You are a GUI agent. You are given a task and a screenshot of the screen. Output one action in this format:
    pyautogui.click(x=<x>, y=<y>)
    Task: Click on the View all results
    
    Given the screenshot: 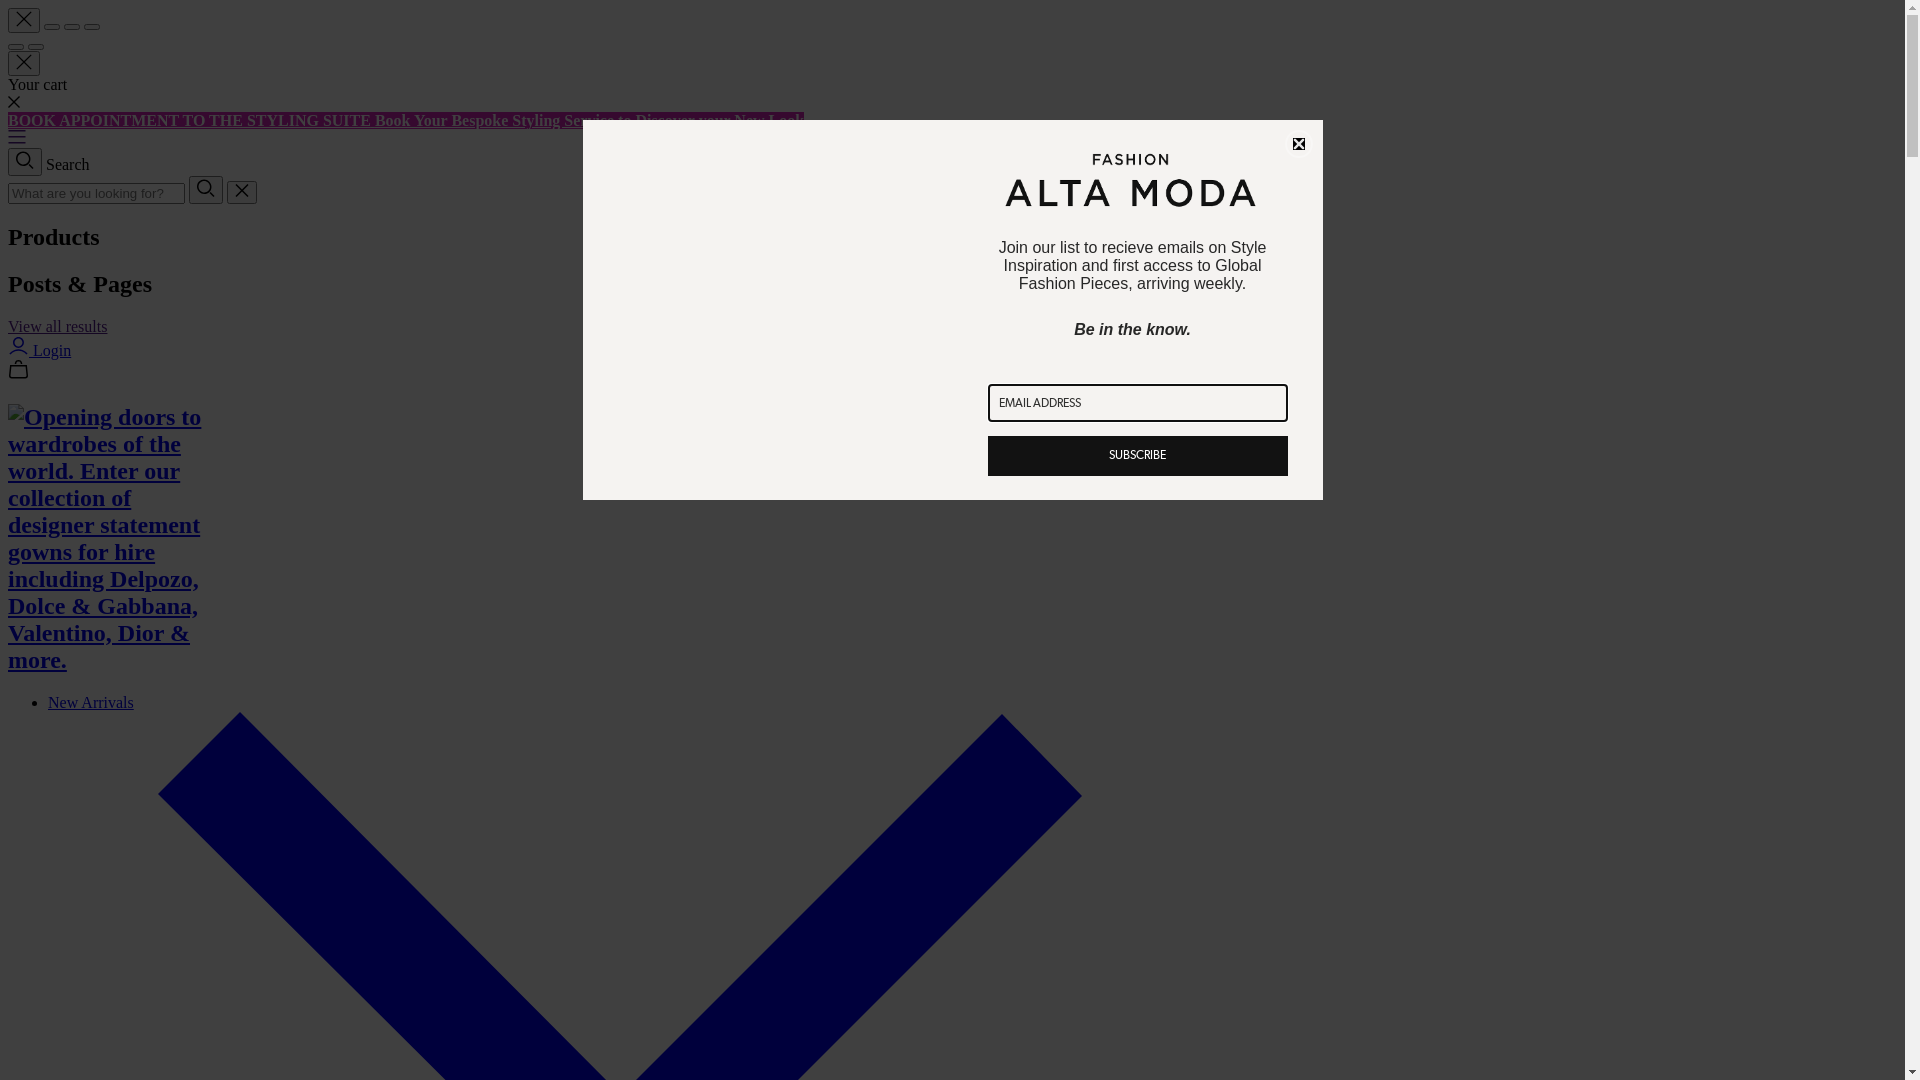 What is the action you would take?
    pyautogui.click(x=58, y=326)
    